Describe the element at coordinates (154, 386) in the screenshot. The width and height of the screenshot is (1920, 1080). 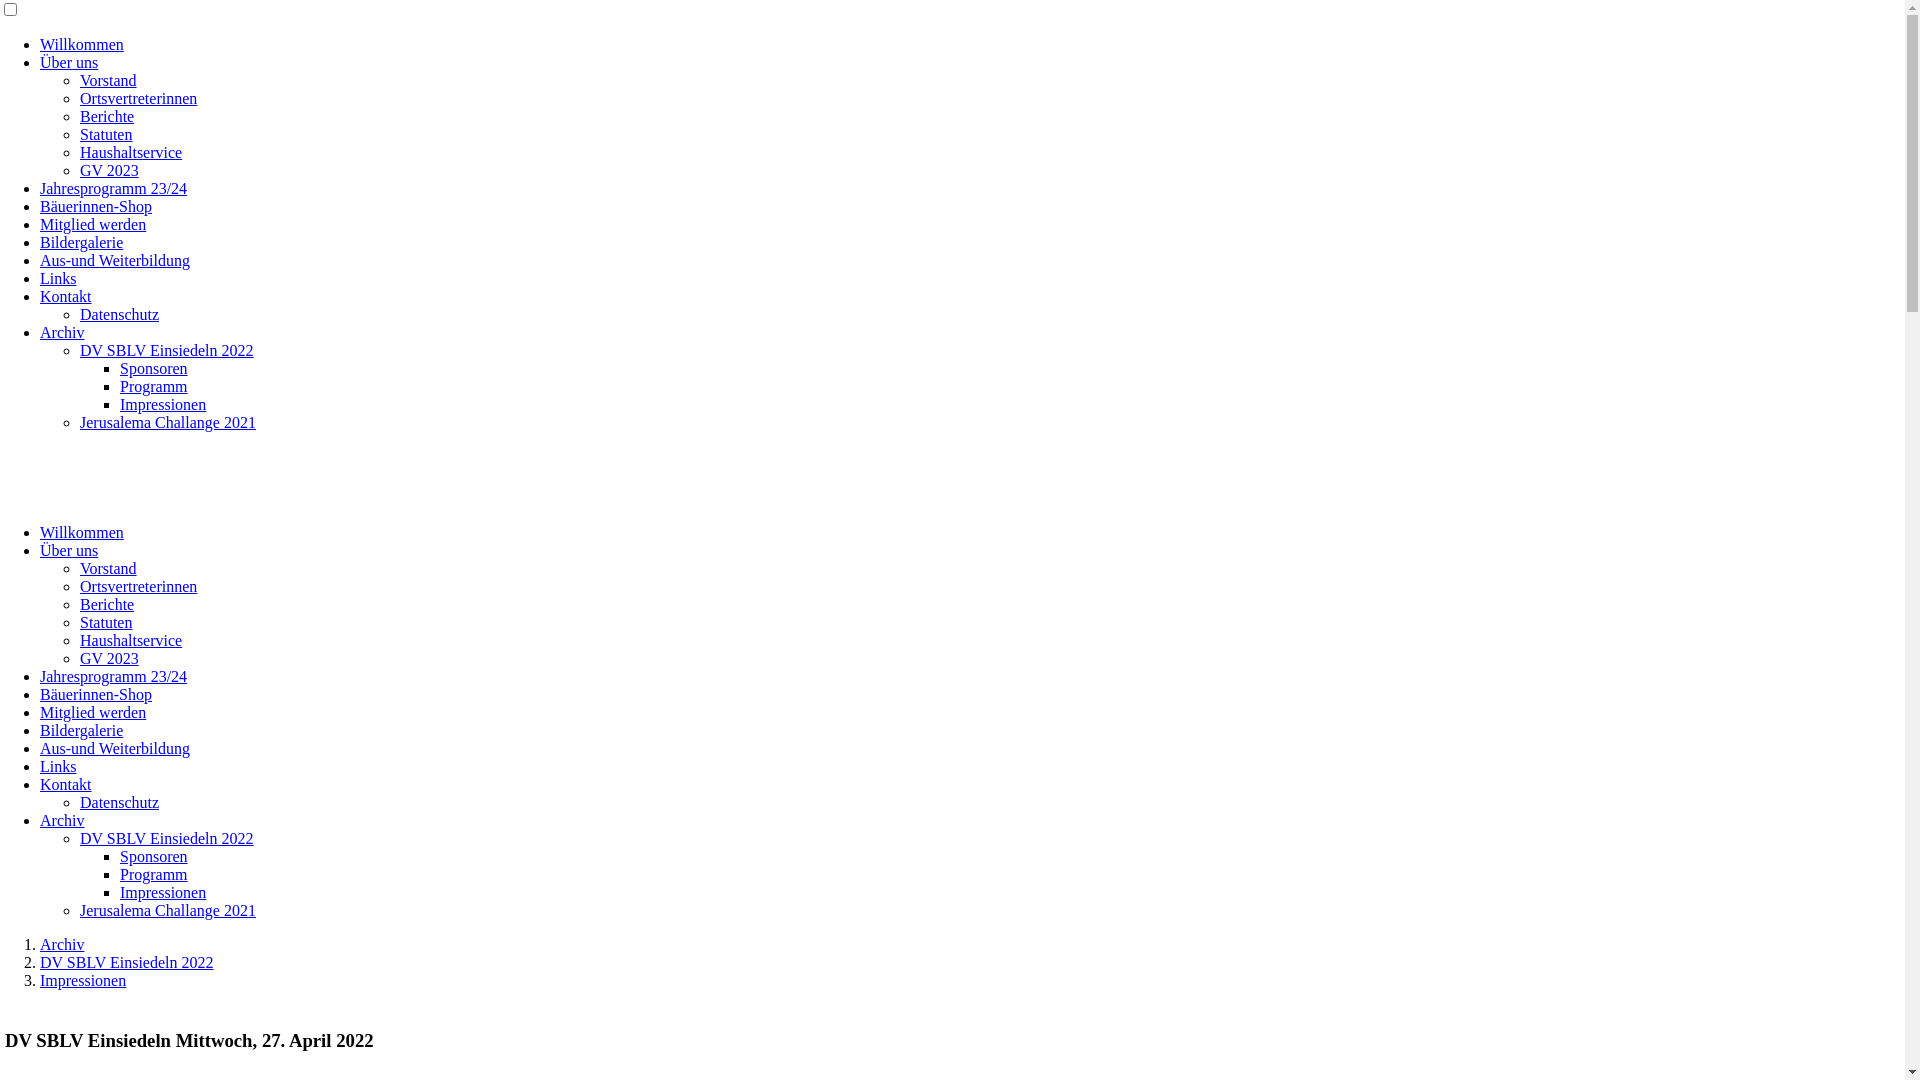
I see `Programm` at that location.